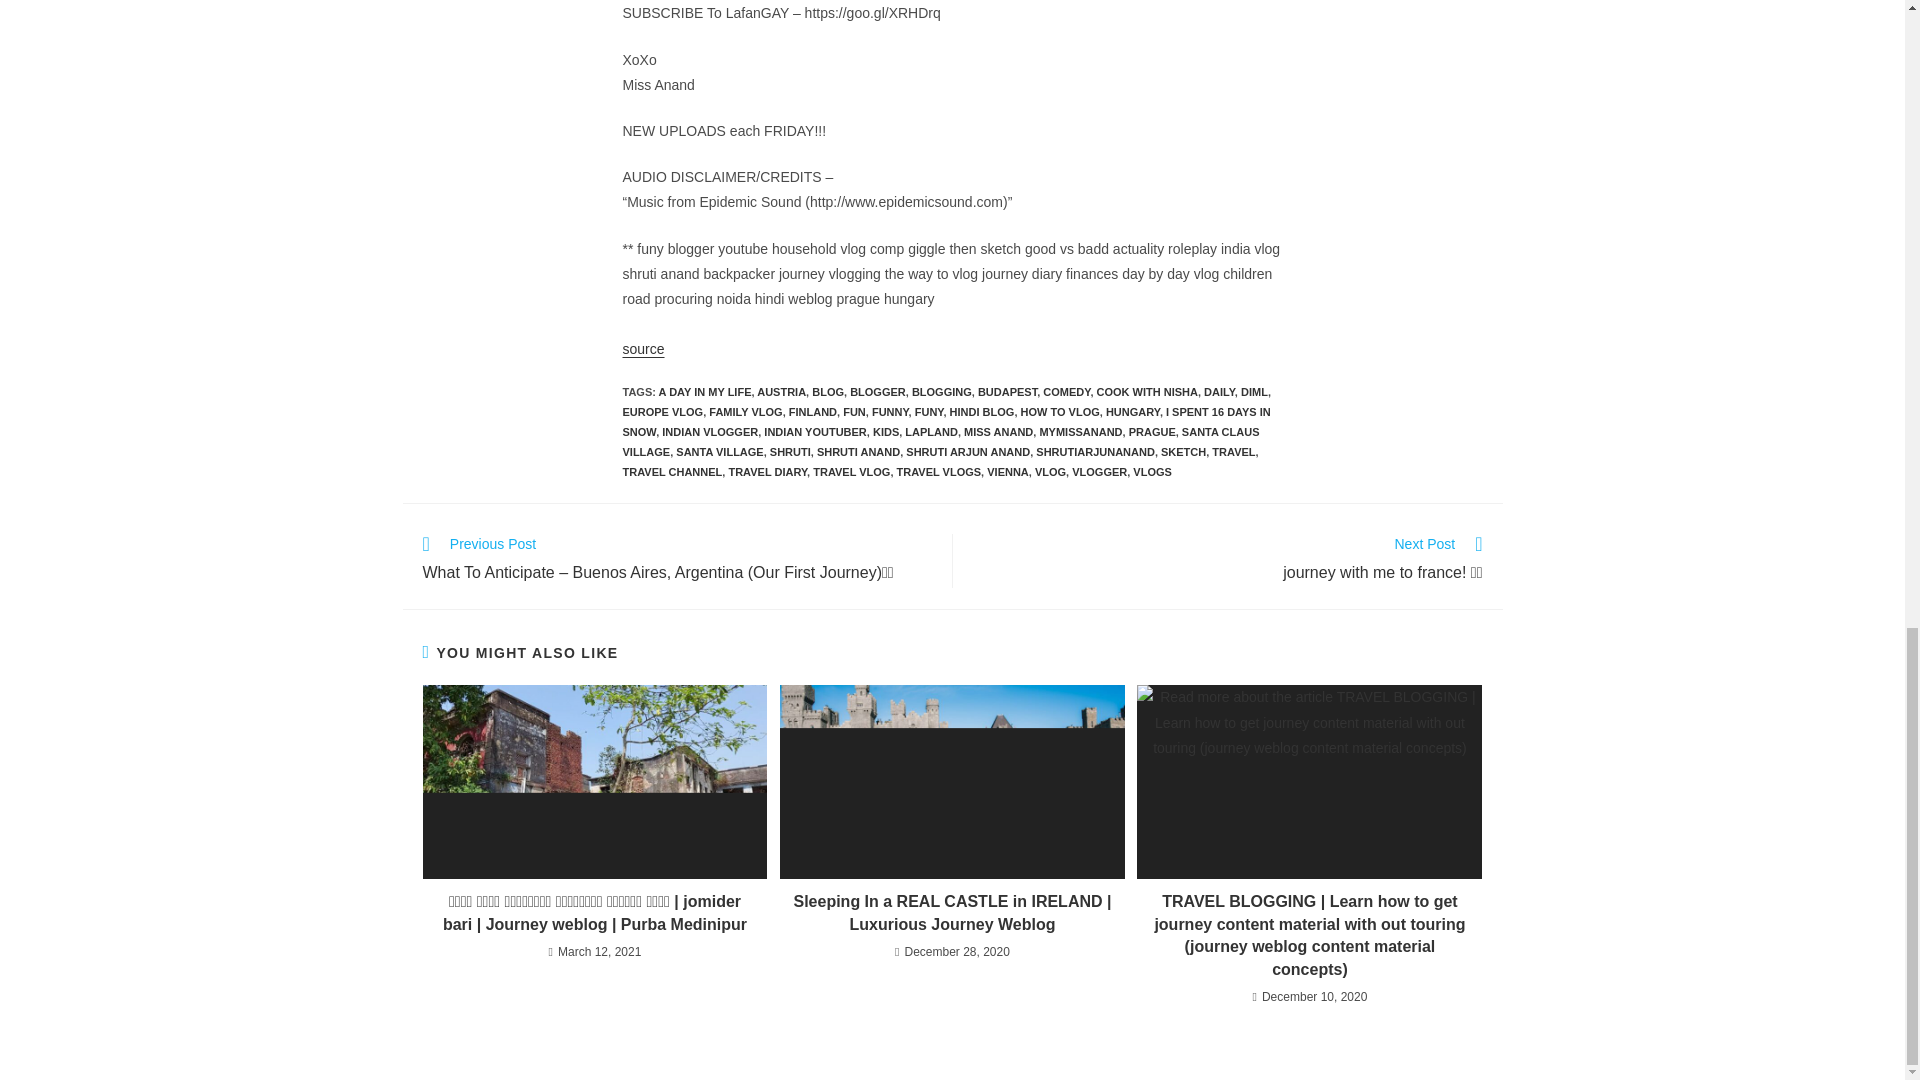  Describe the element at coordinates (828, 392) in the screenshot. I see `BLOG` at that location.